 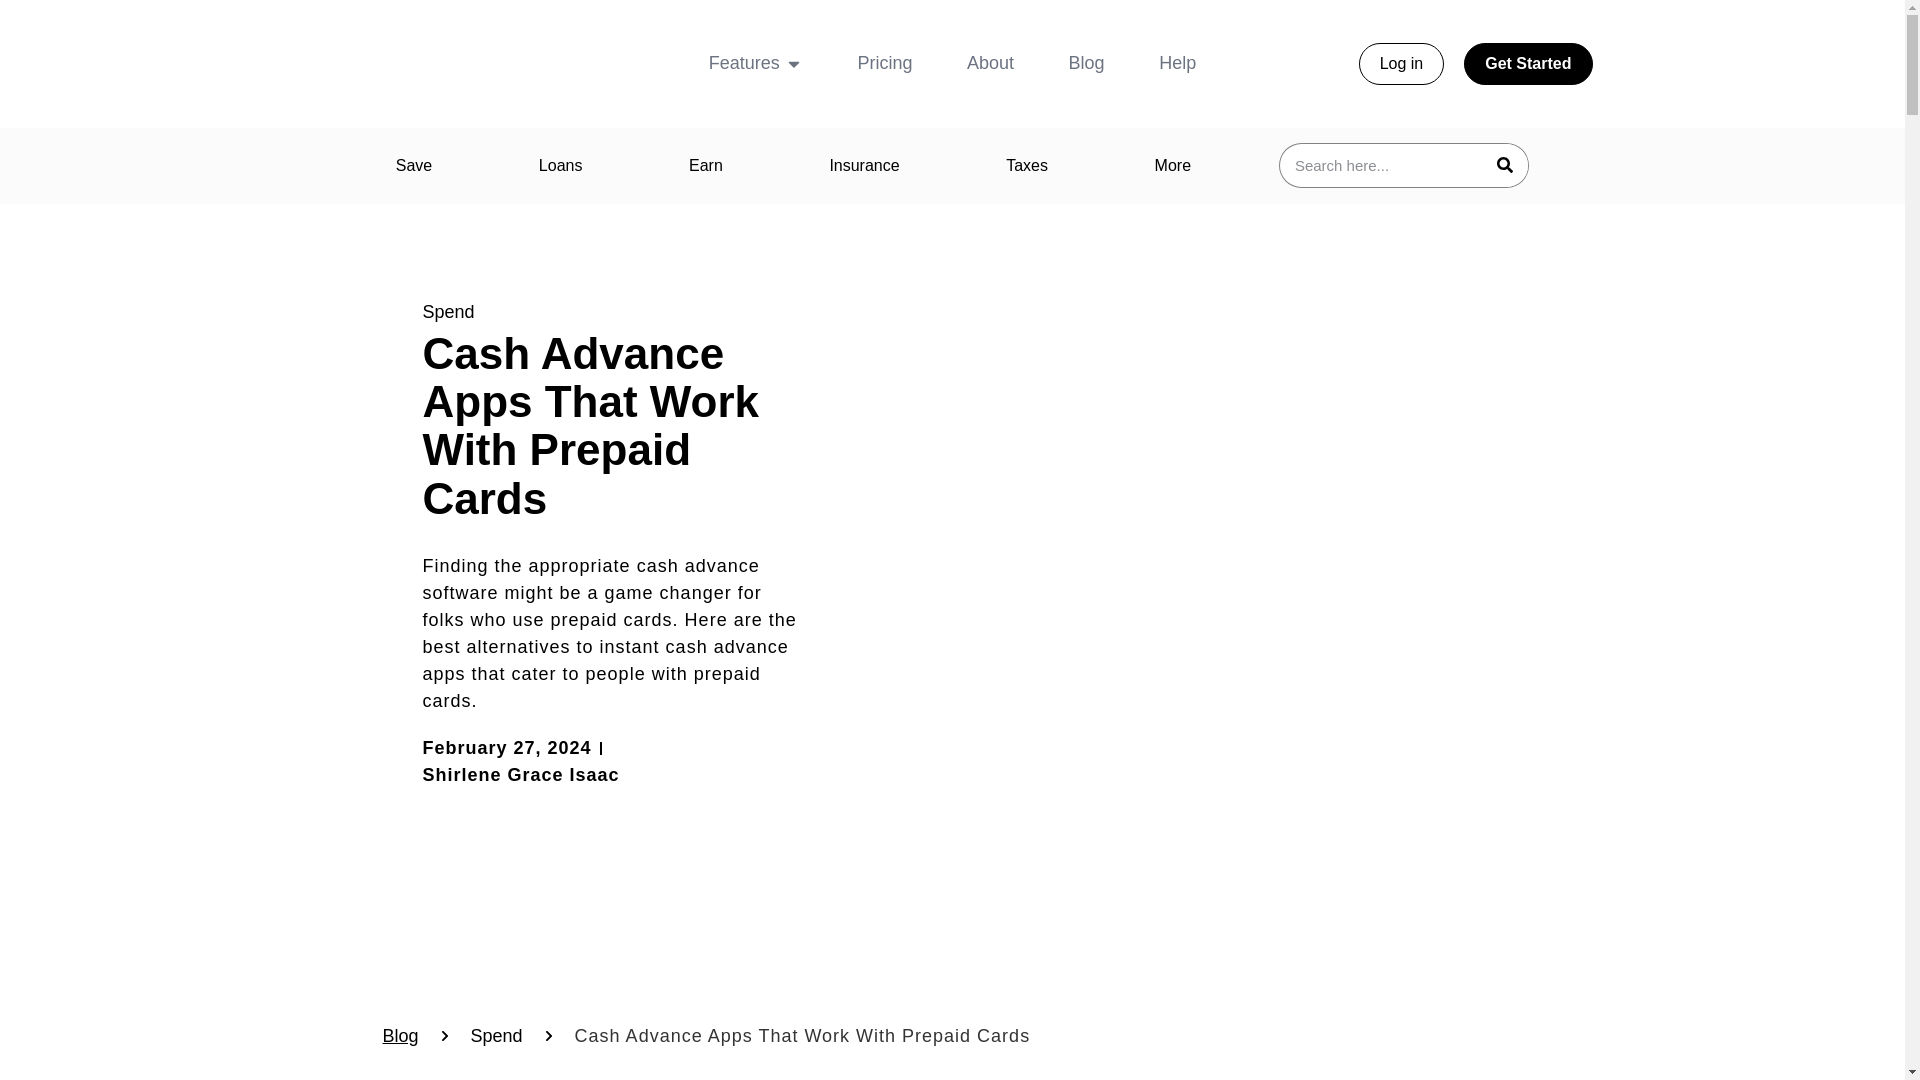 What do you see at coordinates (560, 166) in the screenshot?
I see `Loans` at bounding box center [560, 166].